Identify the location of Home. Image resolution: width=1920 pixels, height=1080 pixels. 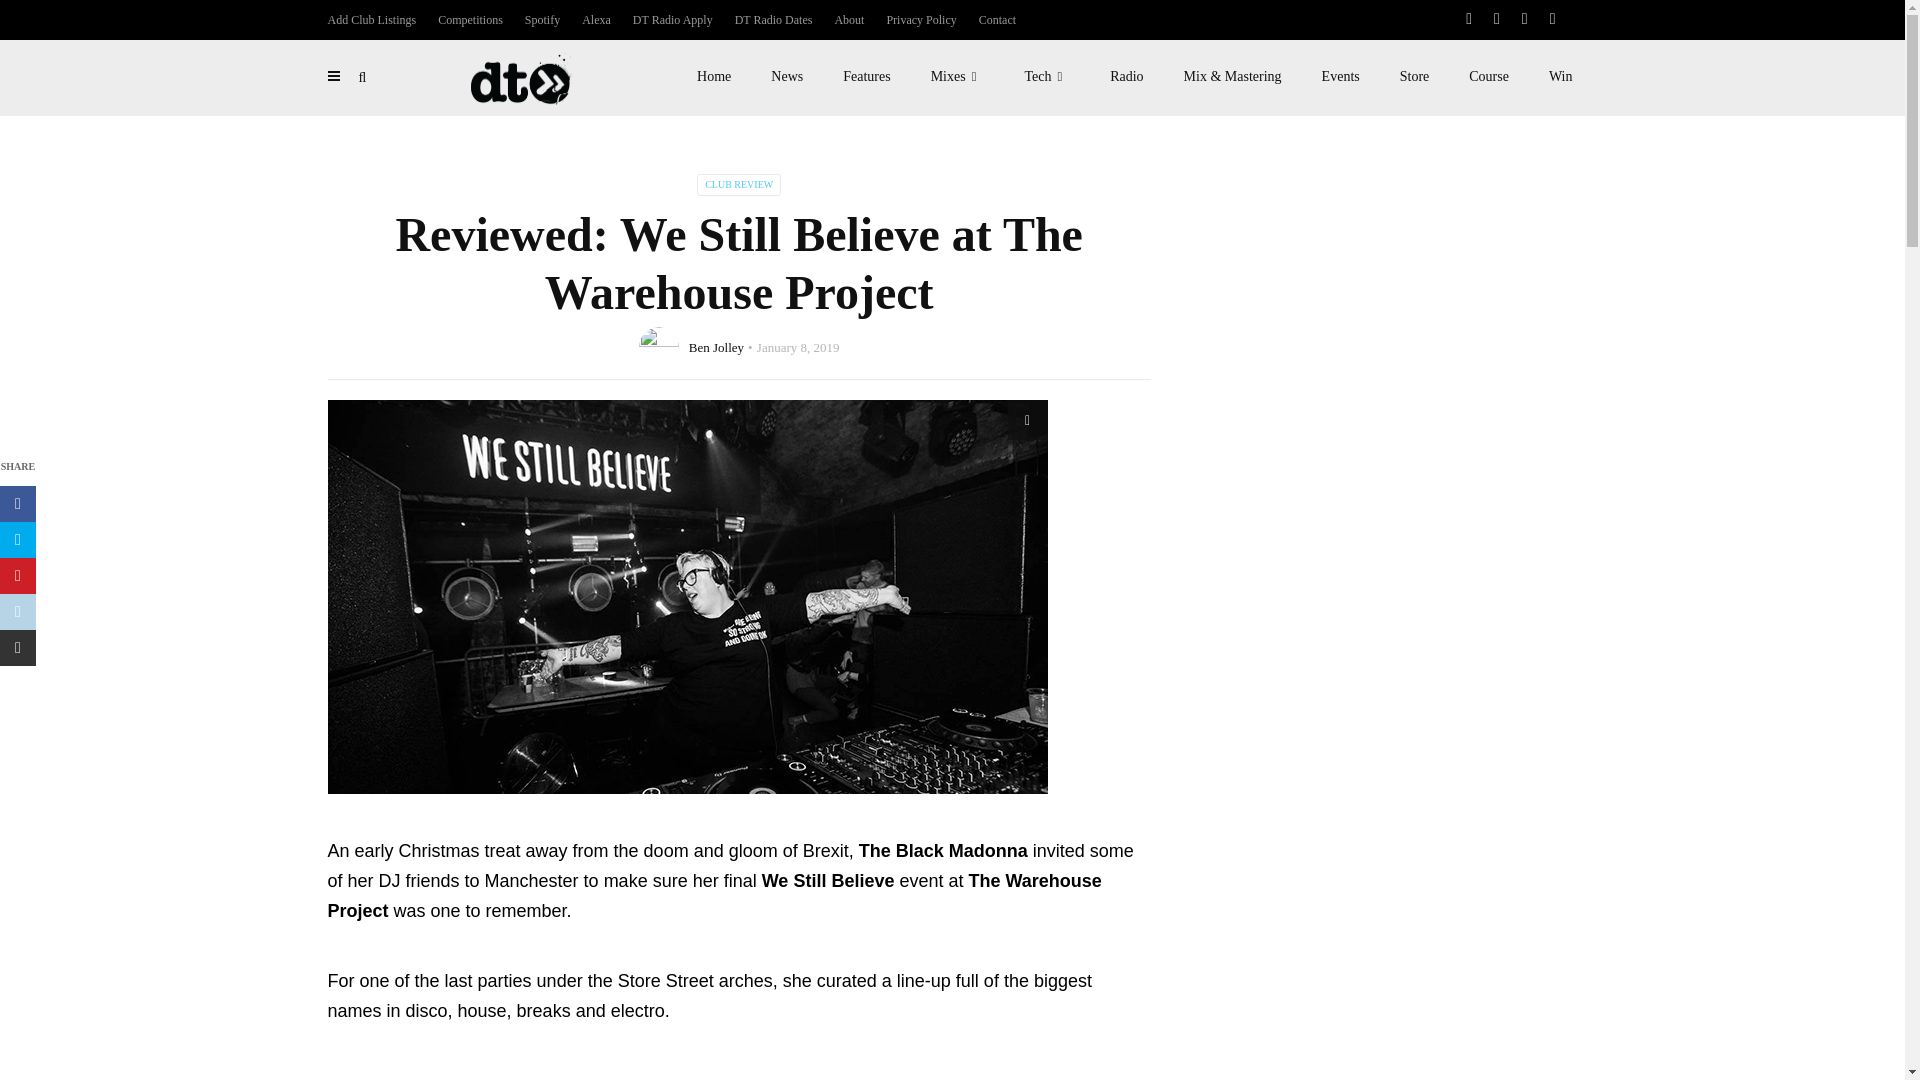
(714, 76).